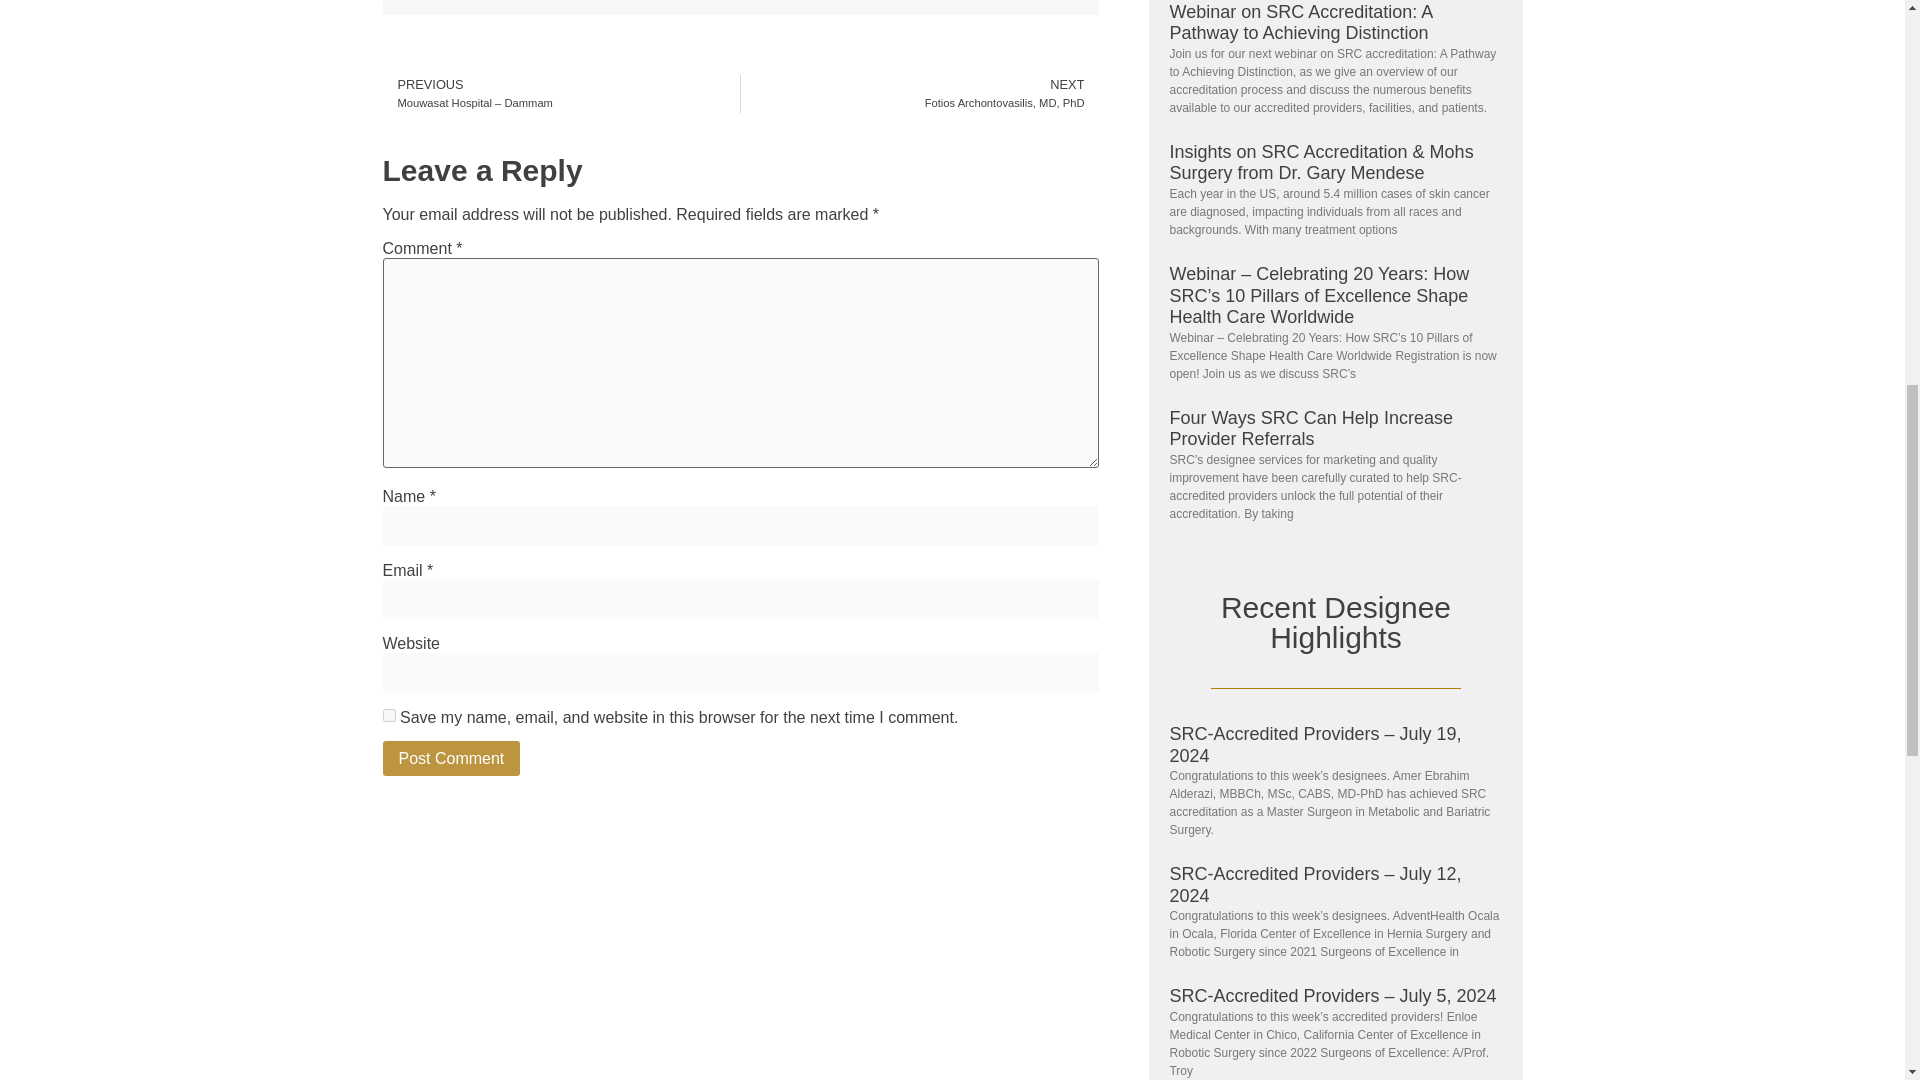  I want to click on yes, so click(388, 715).